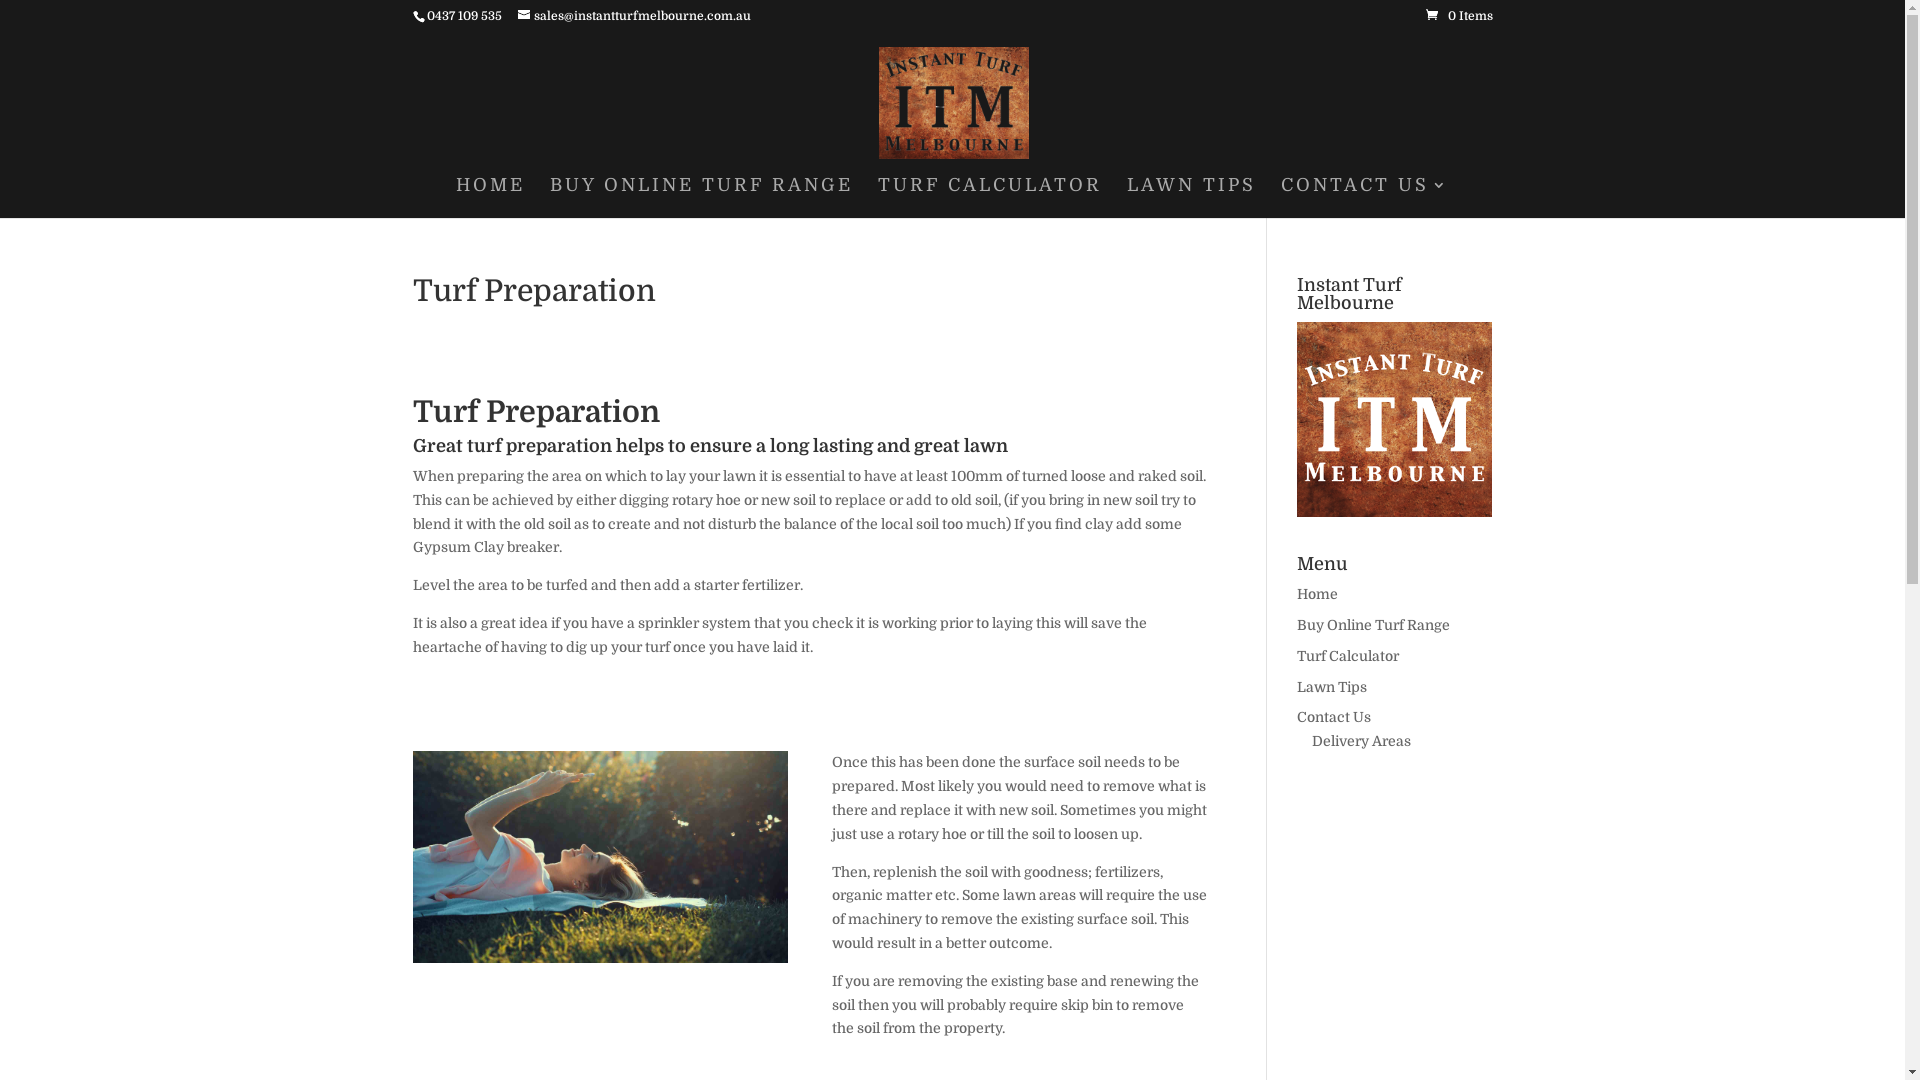 Image resolution: width=1920 pixels, height=1080 pixels. Describe the element at coordinates (1460, 16) in the screenshot. I see `0 Items` at that location.